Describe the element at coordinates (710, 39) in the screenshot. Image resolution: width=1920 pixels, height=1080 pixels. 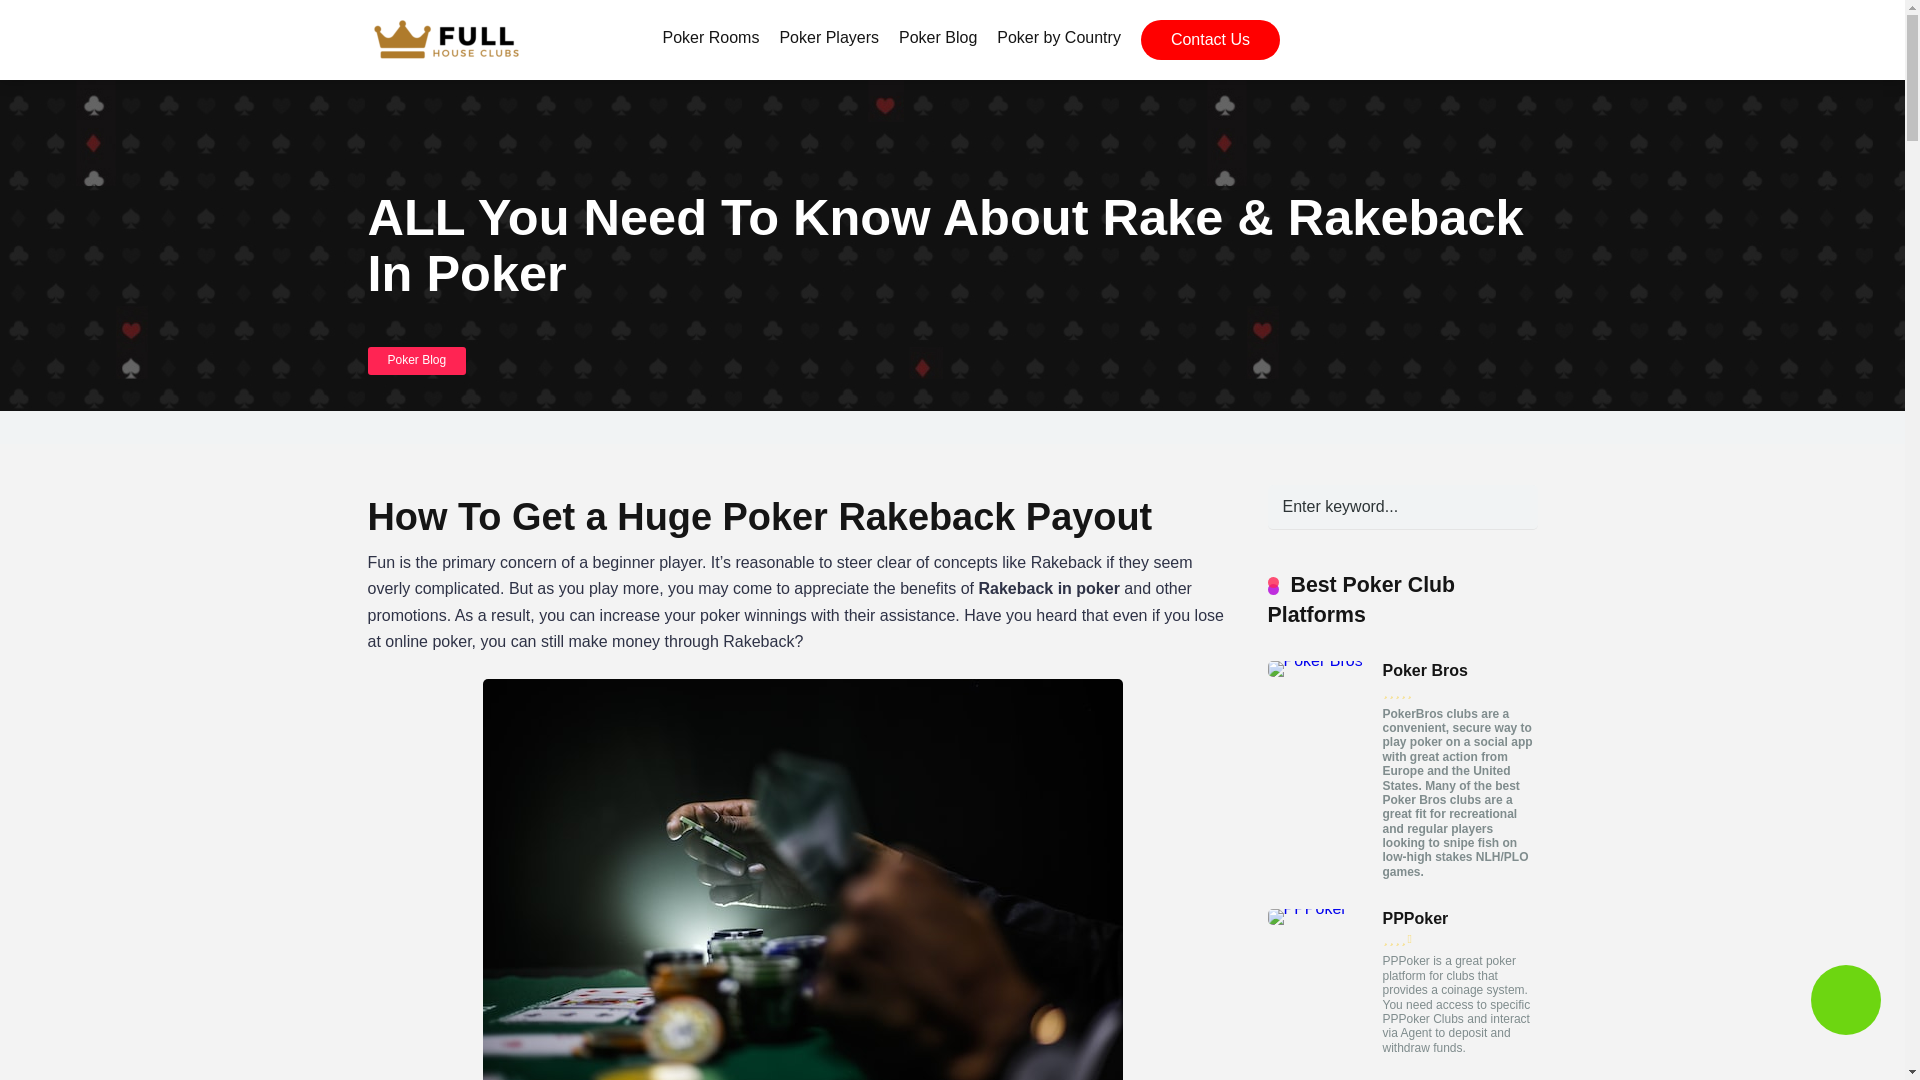
I see `Poker Rooms` at that location.